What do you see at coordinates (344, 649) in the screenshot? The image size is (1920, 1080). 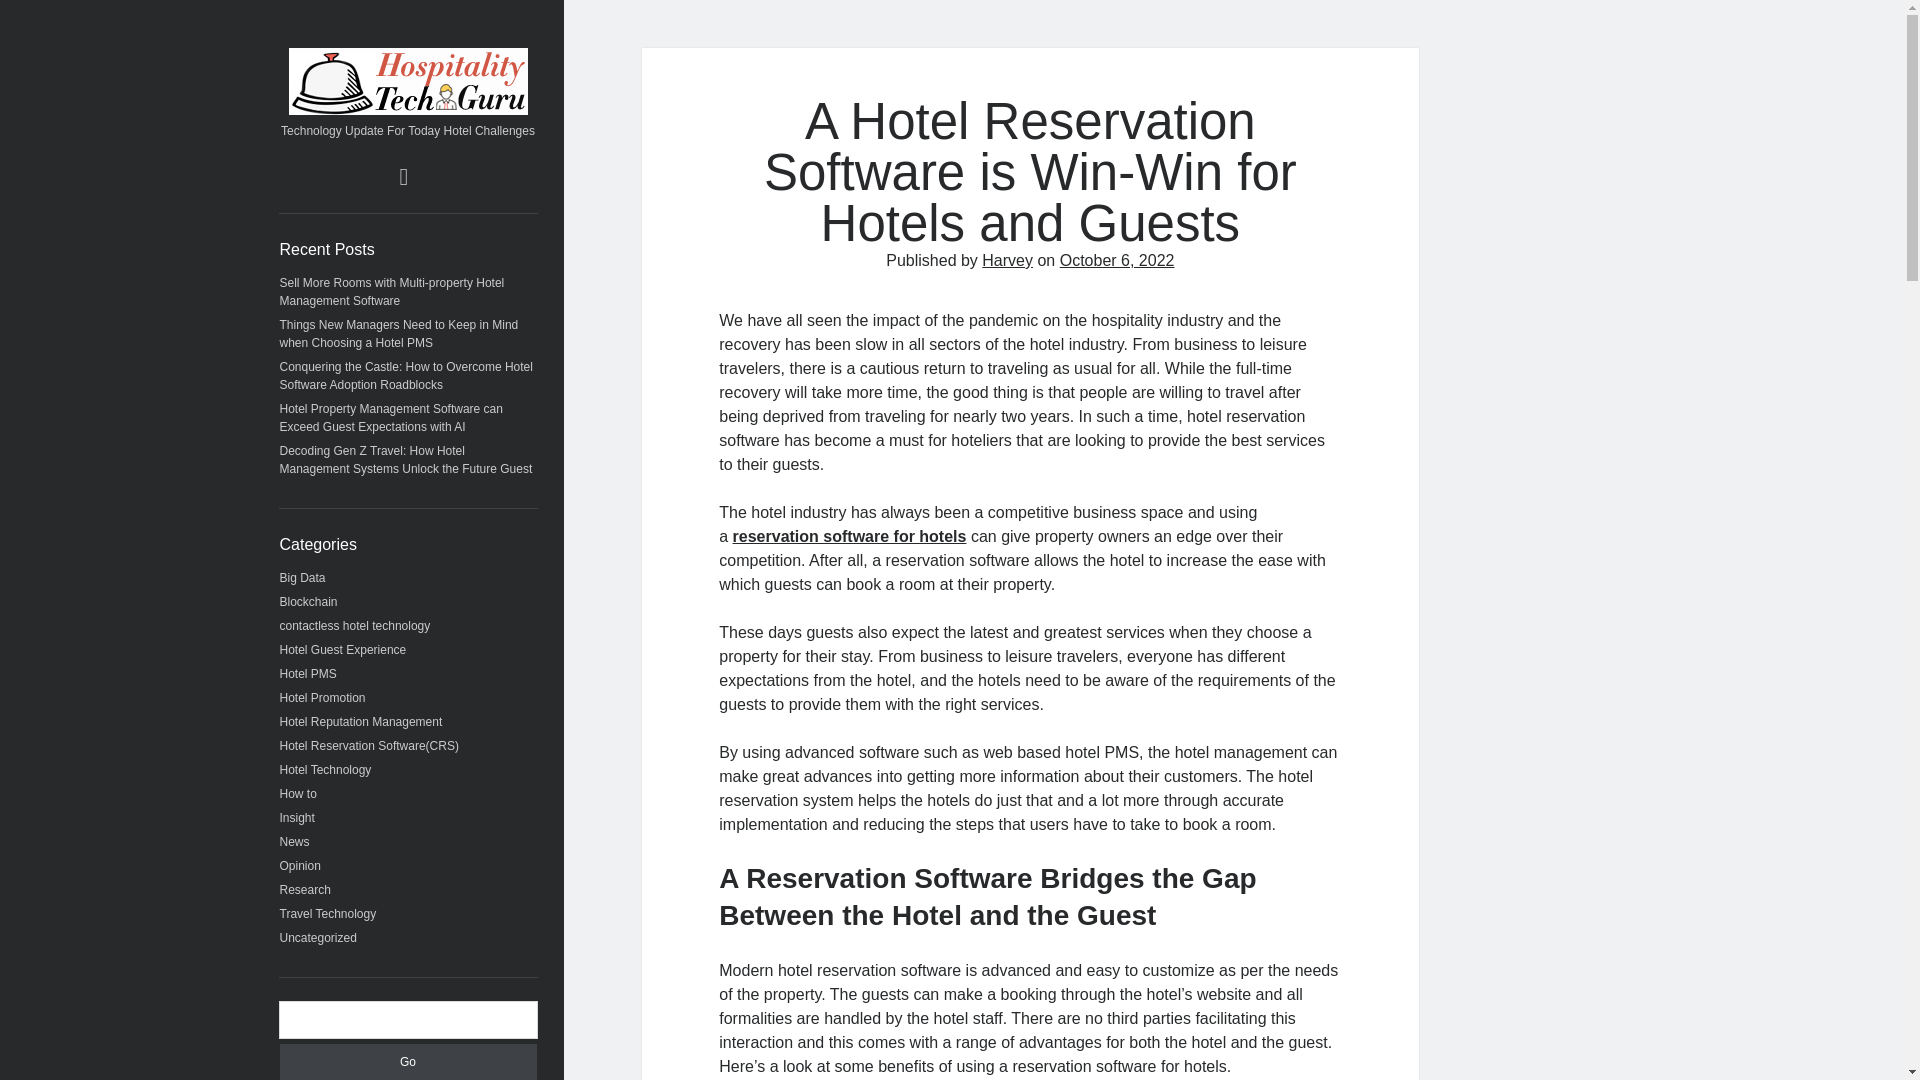 I see `Hotel Guest Experience` at bounding box center [344, 649].